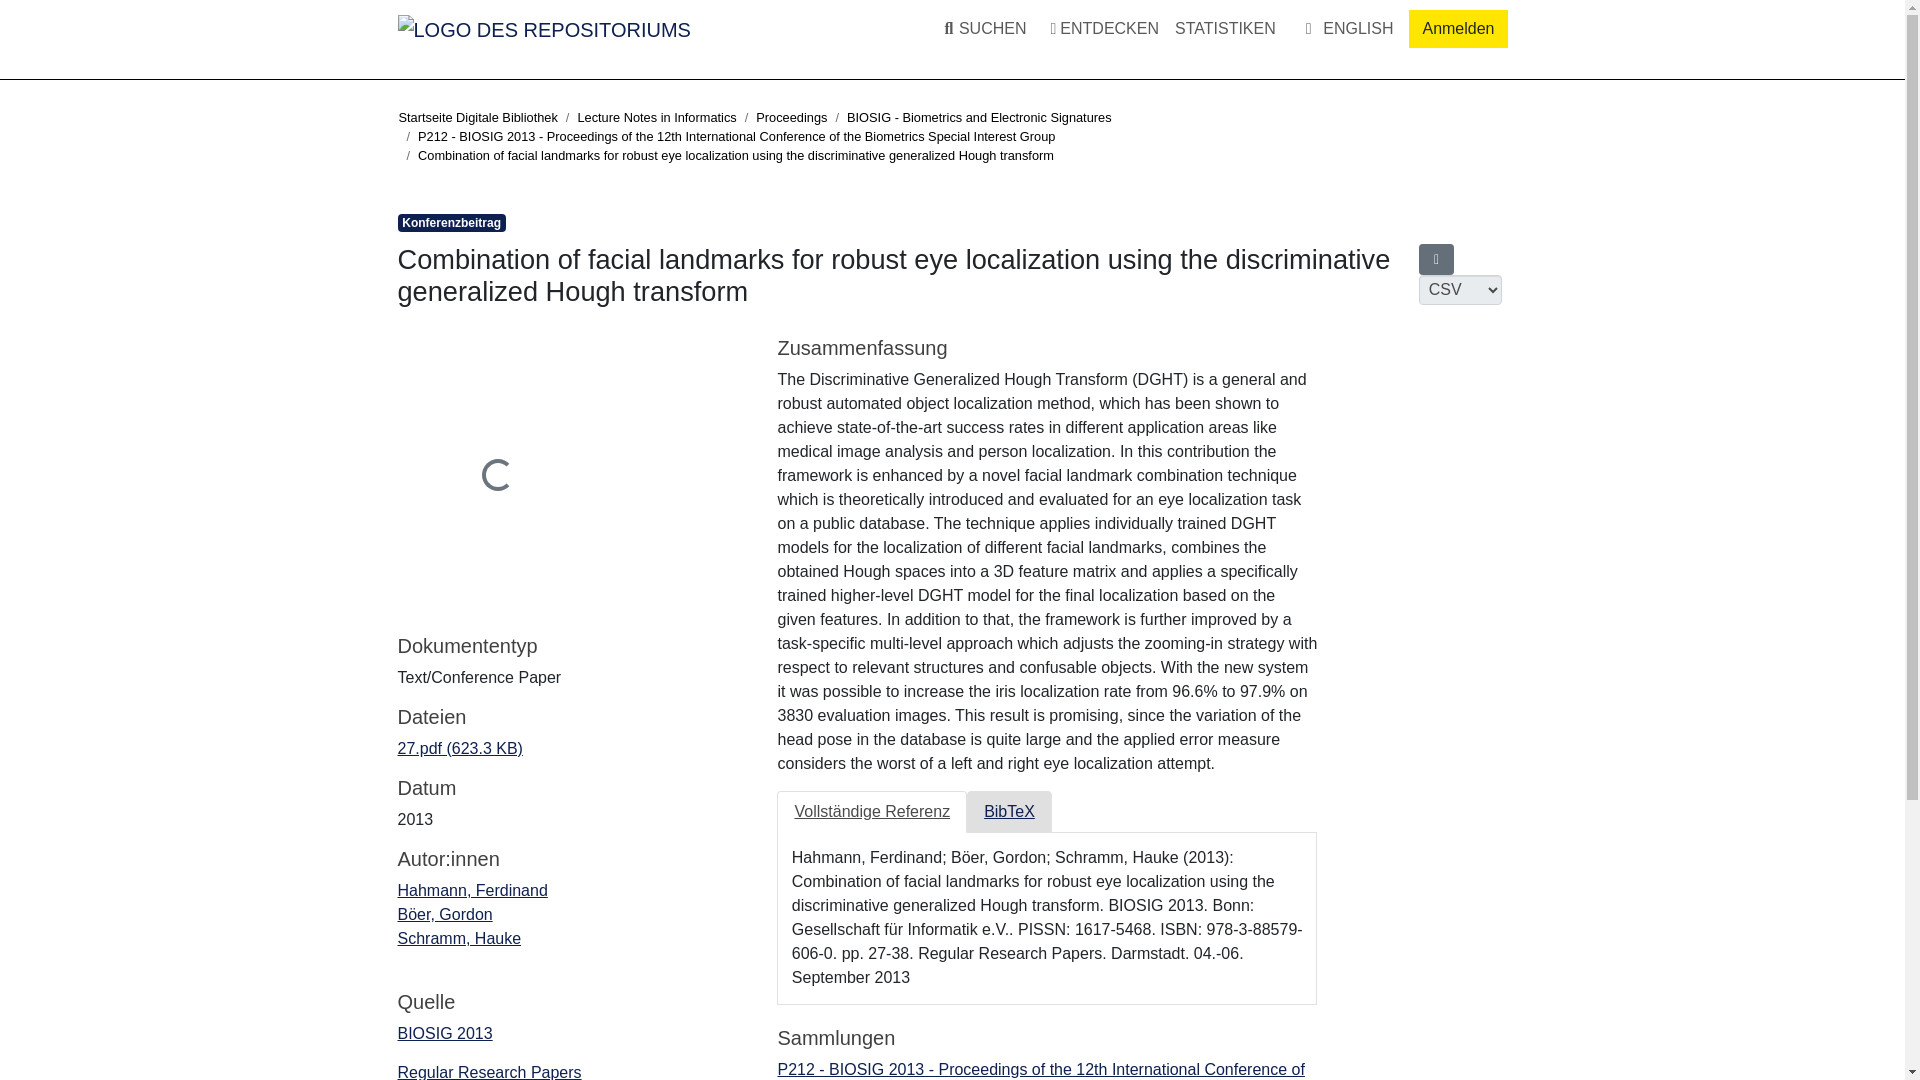  Describe the element at coordinates (472, 890) in the screenshot. I see `Hahmann, Ferdinand` at that location.